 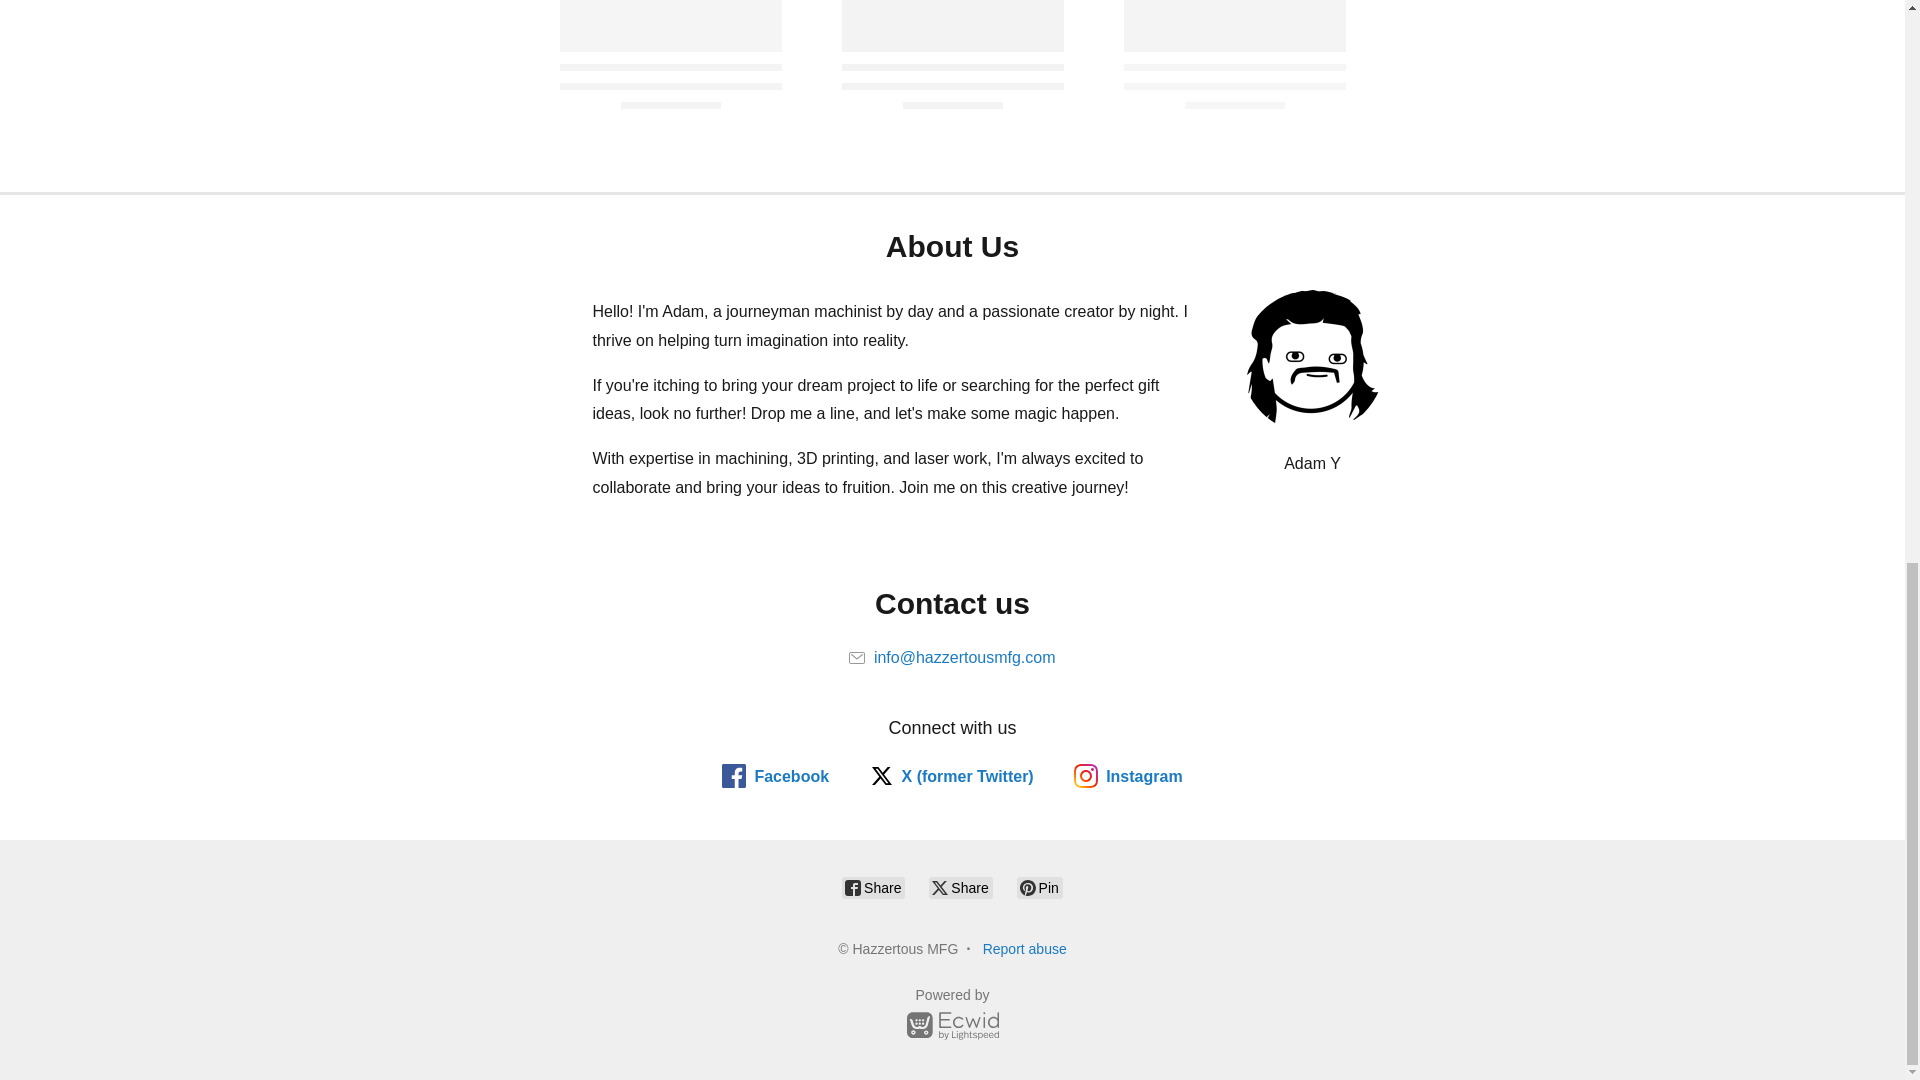 I want to click on Pin, so click(x=1040, y=887).